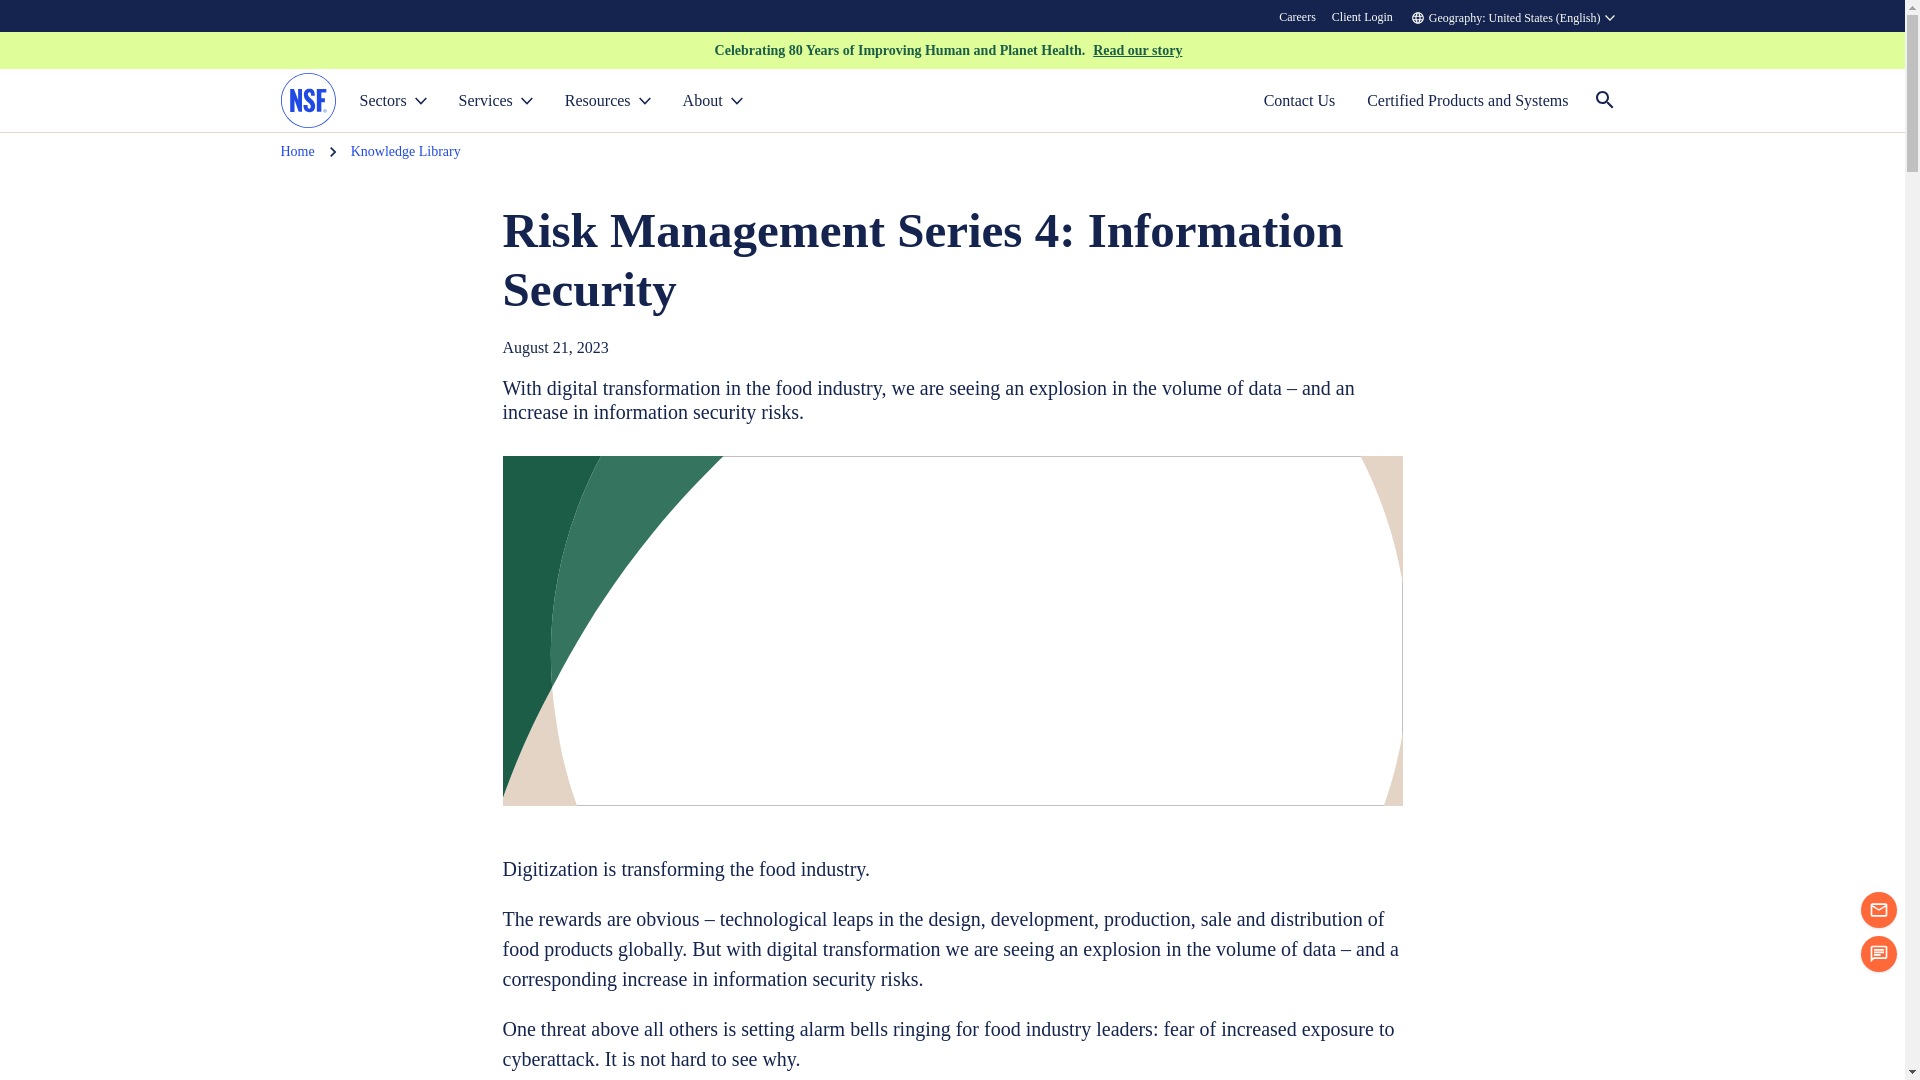 This screenshot has width=1920, height=1080. What do you see at coordinates (1300, 100) in the screenshot?
I see `Contact Us` at bounding box center [1300, 100].